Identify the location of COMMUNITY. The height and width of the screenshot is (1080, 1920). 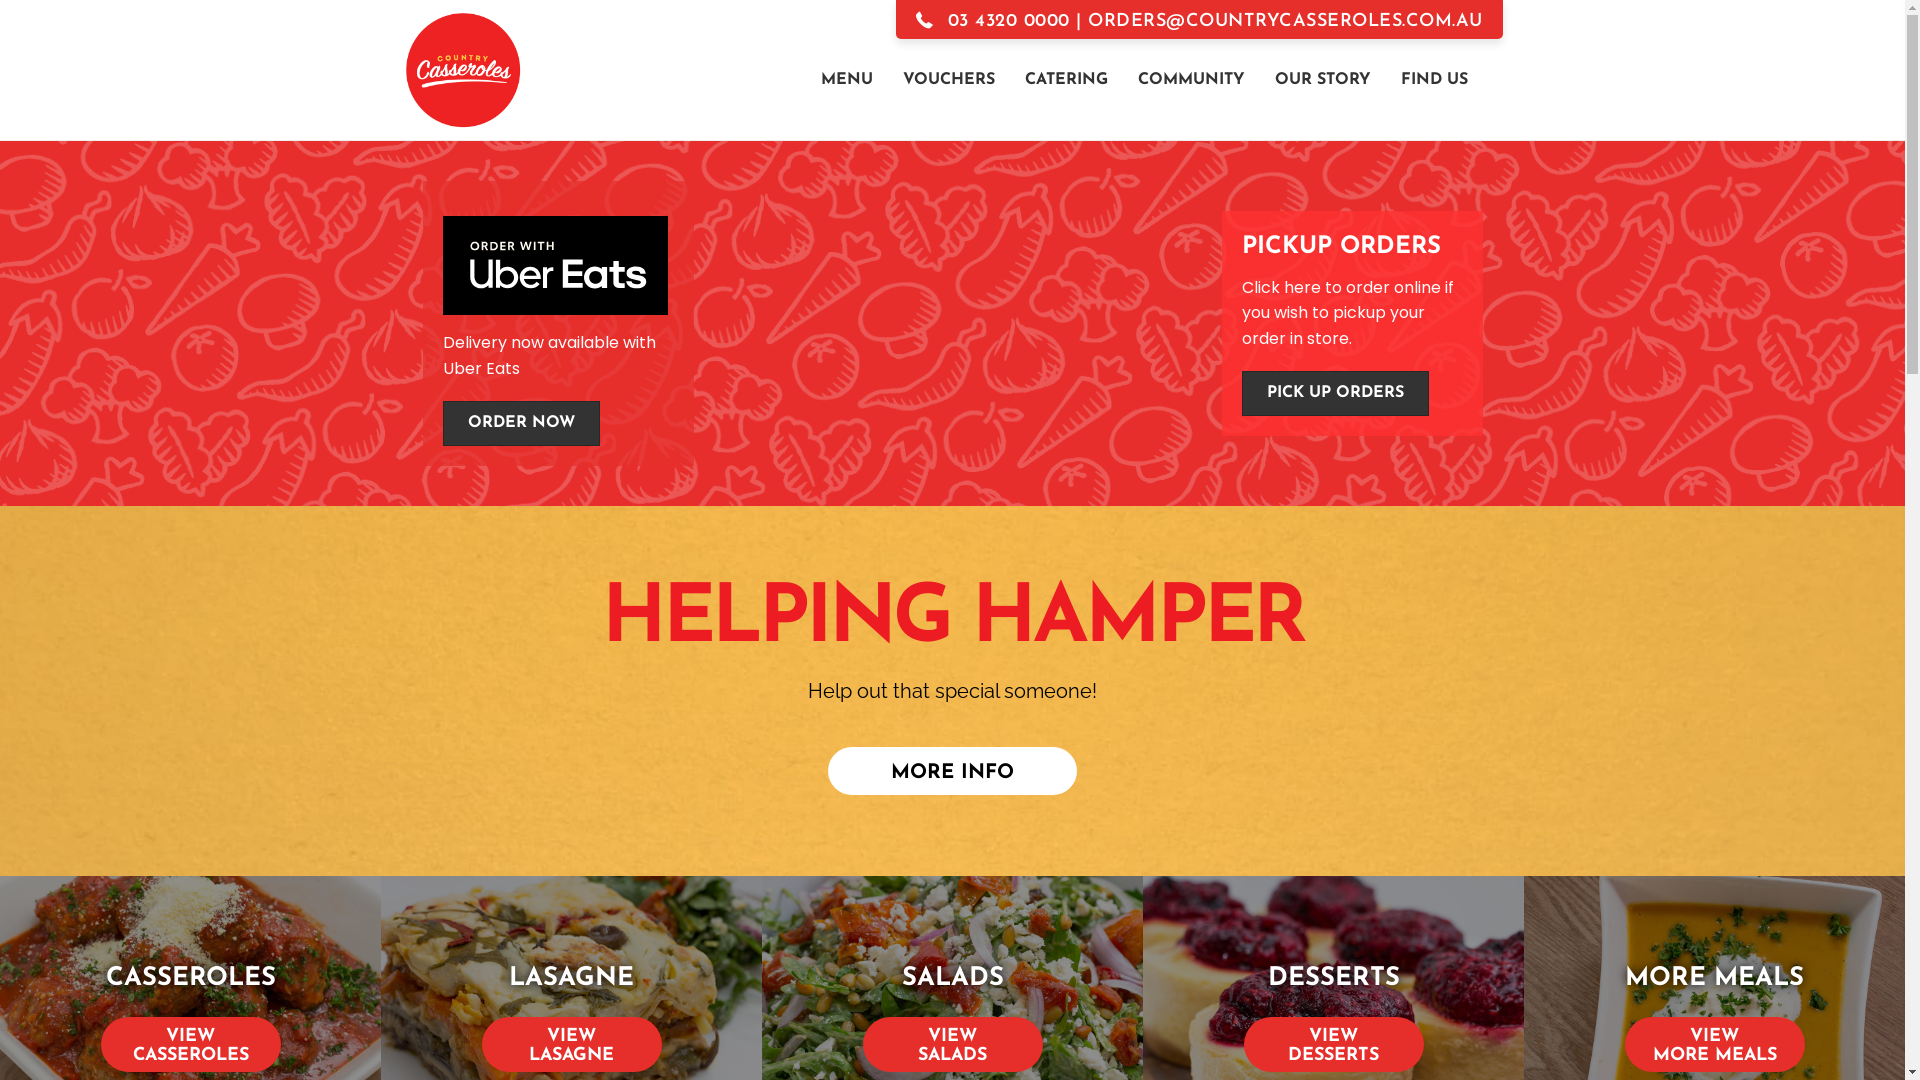
(1192, 78).